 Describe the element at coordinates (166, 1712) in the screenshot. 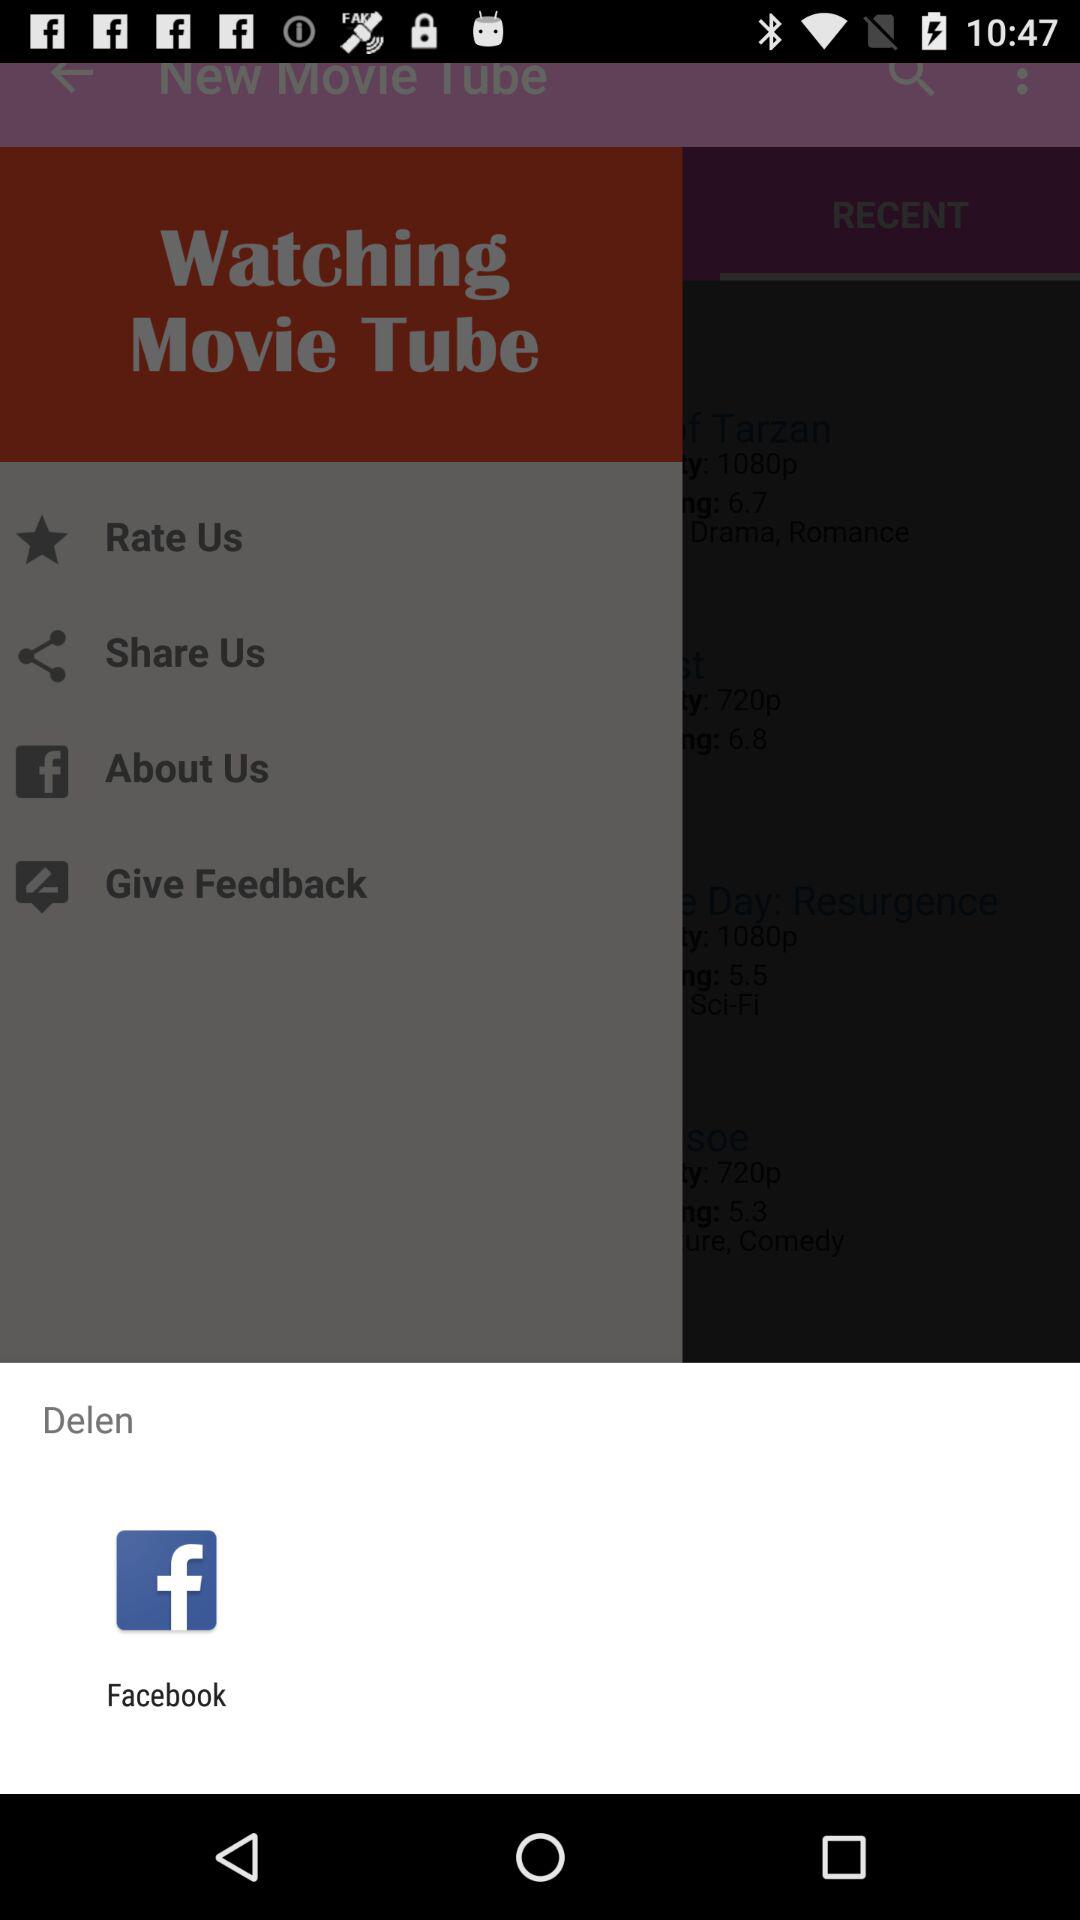

I see `flip until facebook item` at that location.